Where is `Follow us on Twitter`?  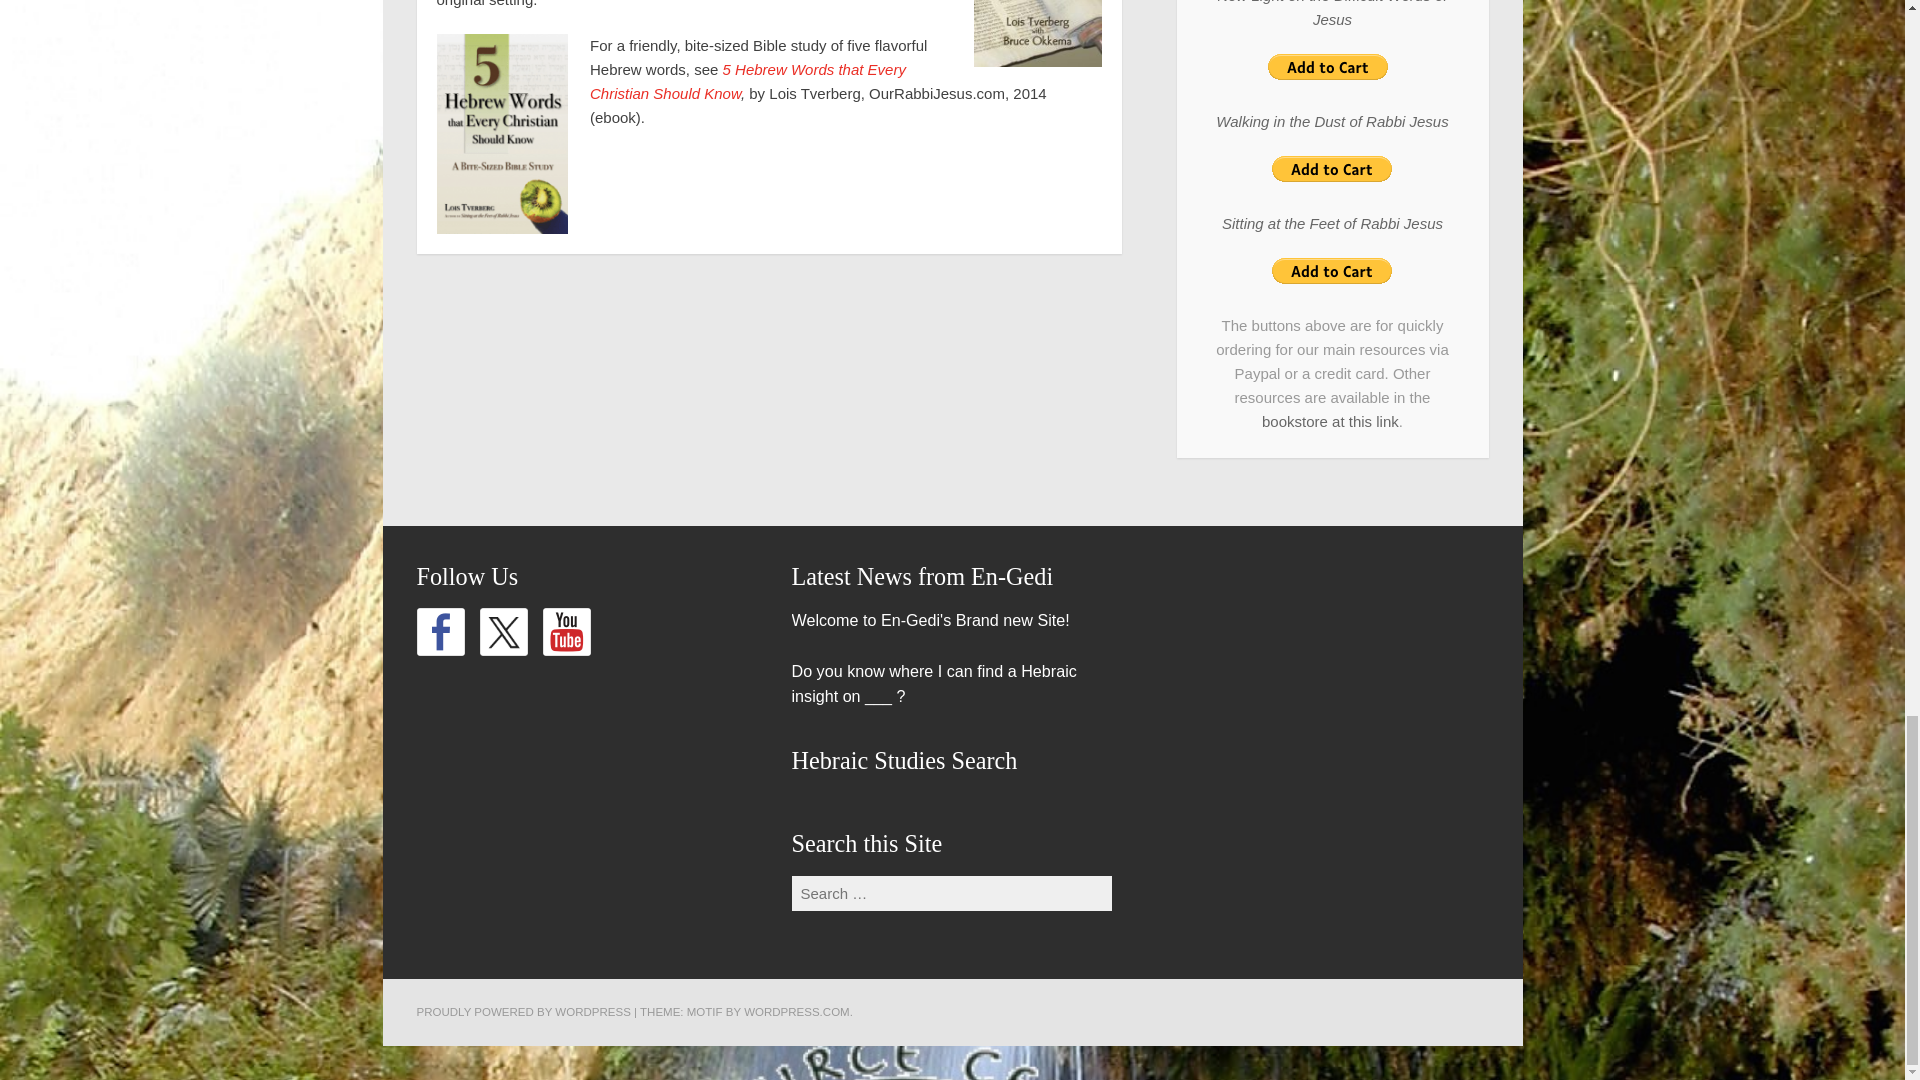
Follow us on Twitter is located at coordinates (504, 632).